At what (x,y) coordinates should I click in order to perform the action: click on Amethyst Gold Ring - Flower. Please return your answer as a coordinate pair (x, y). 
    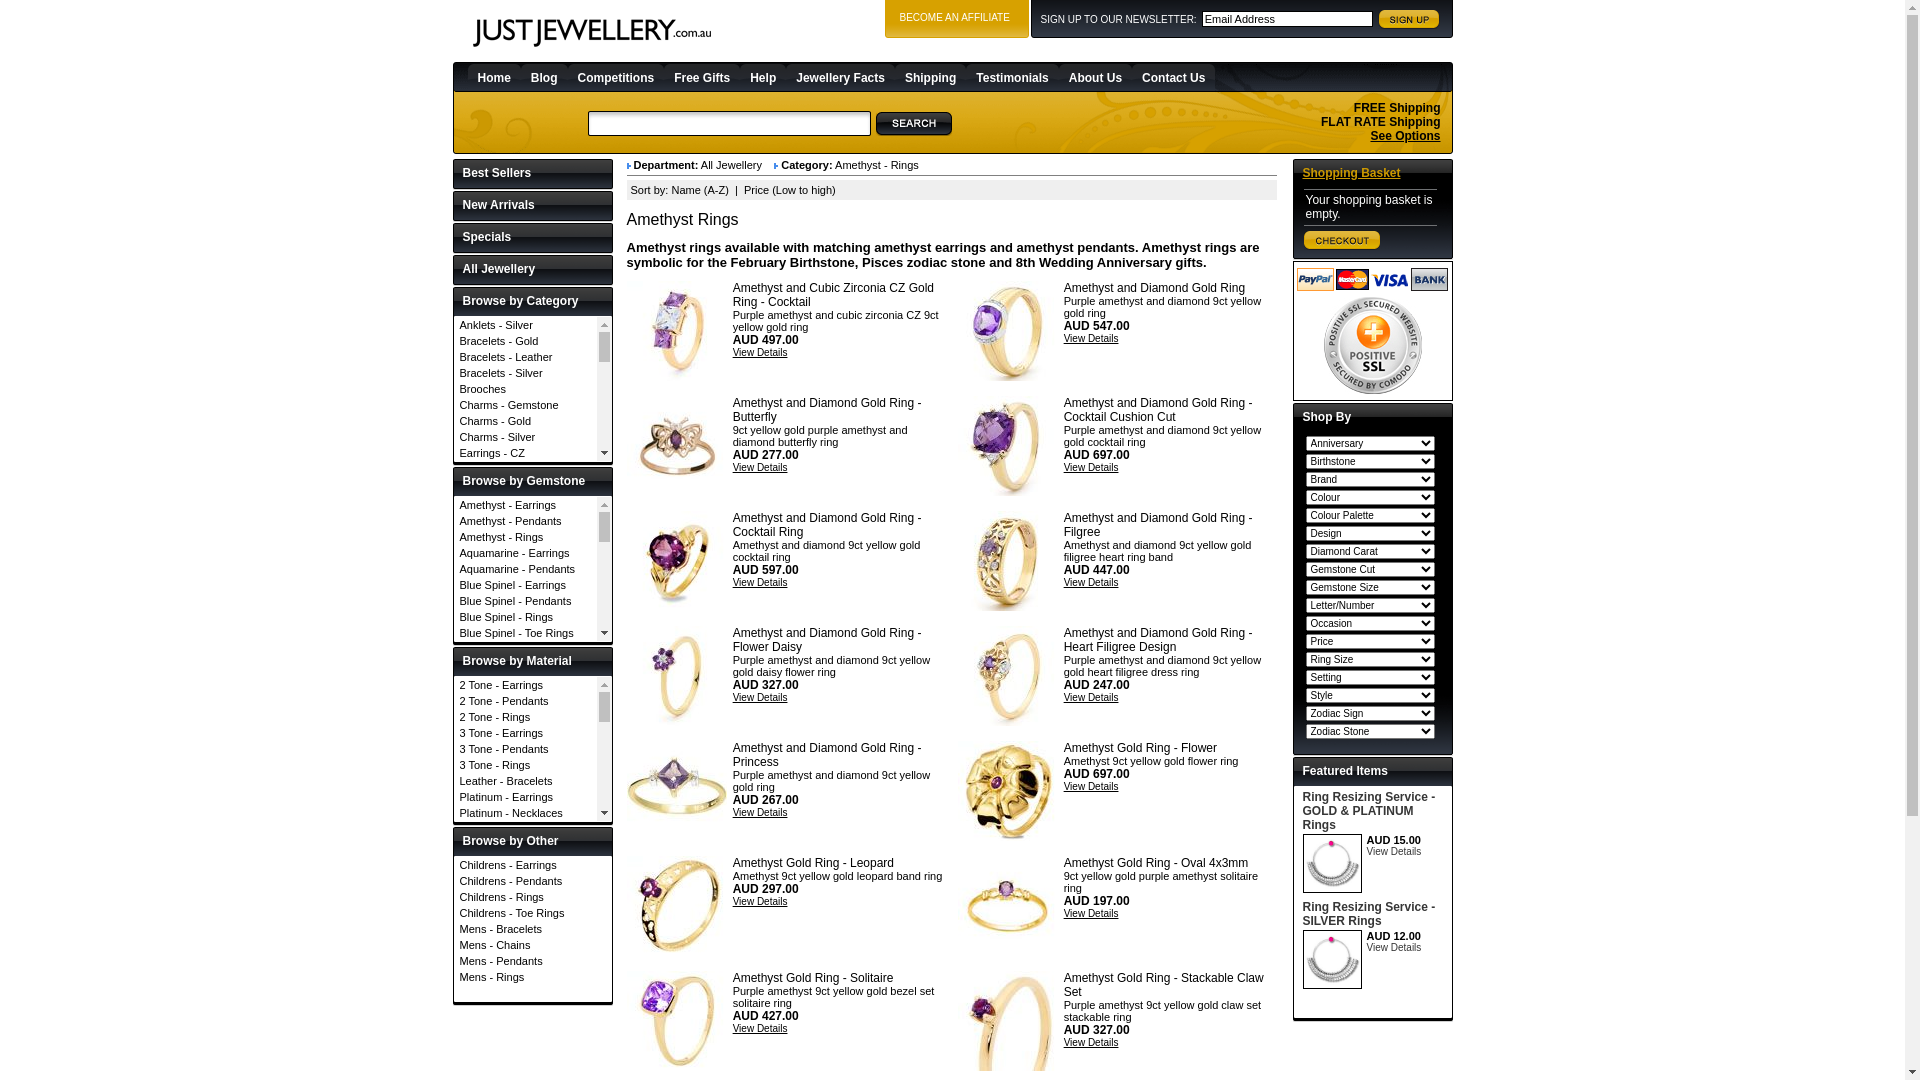
    Looking at the image, I should click on (1008, 791).